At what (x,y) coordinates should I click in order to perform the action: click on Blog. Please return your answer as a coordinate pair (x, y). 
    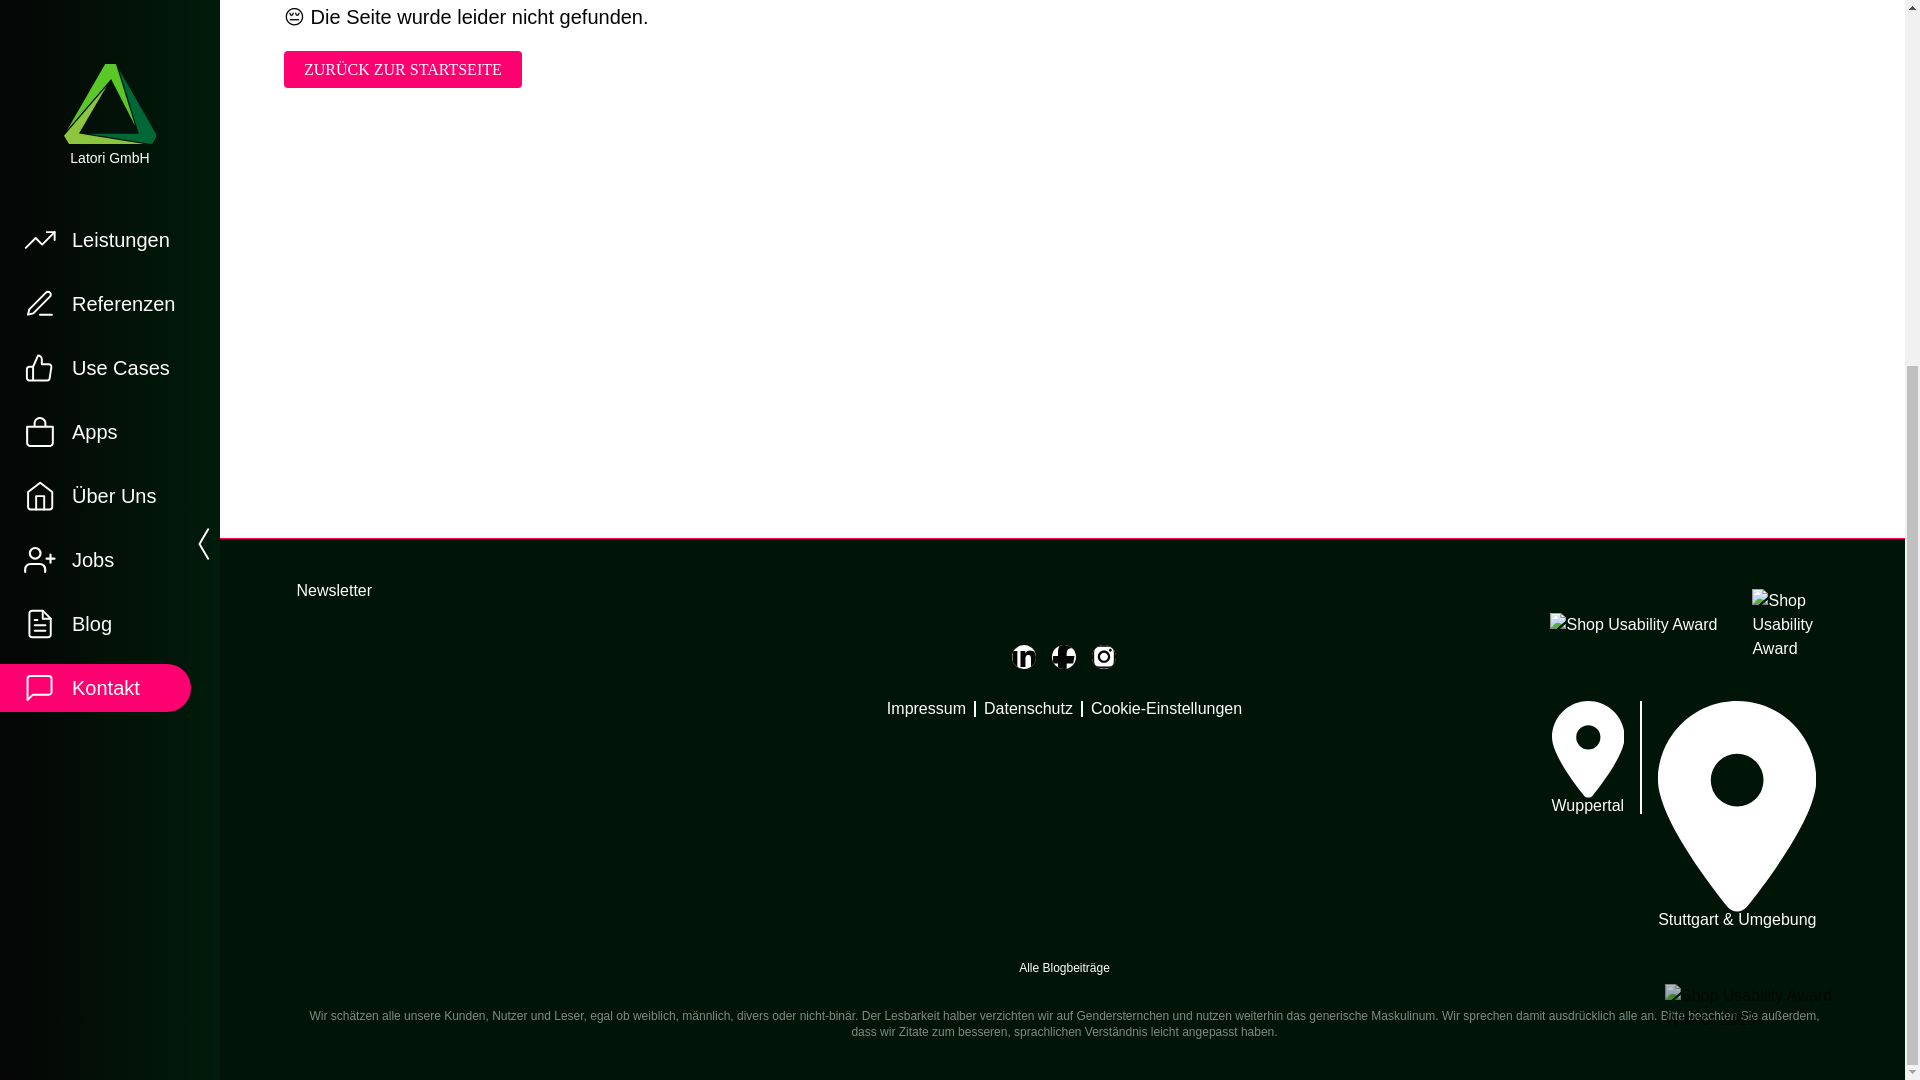
    Looking at the image, I should click on (98, 82).